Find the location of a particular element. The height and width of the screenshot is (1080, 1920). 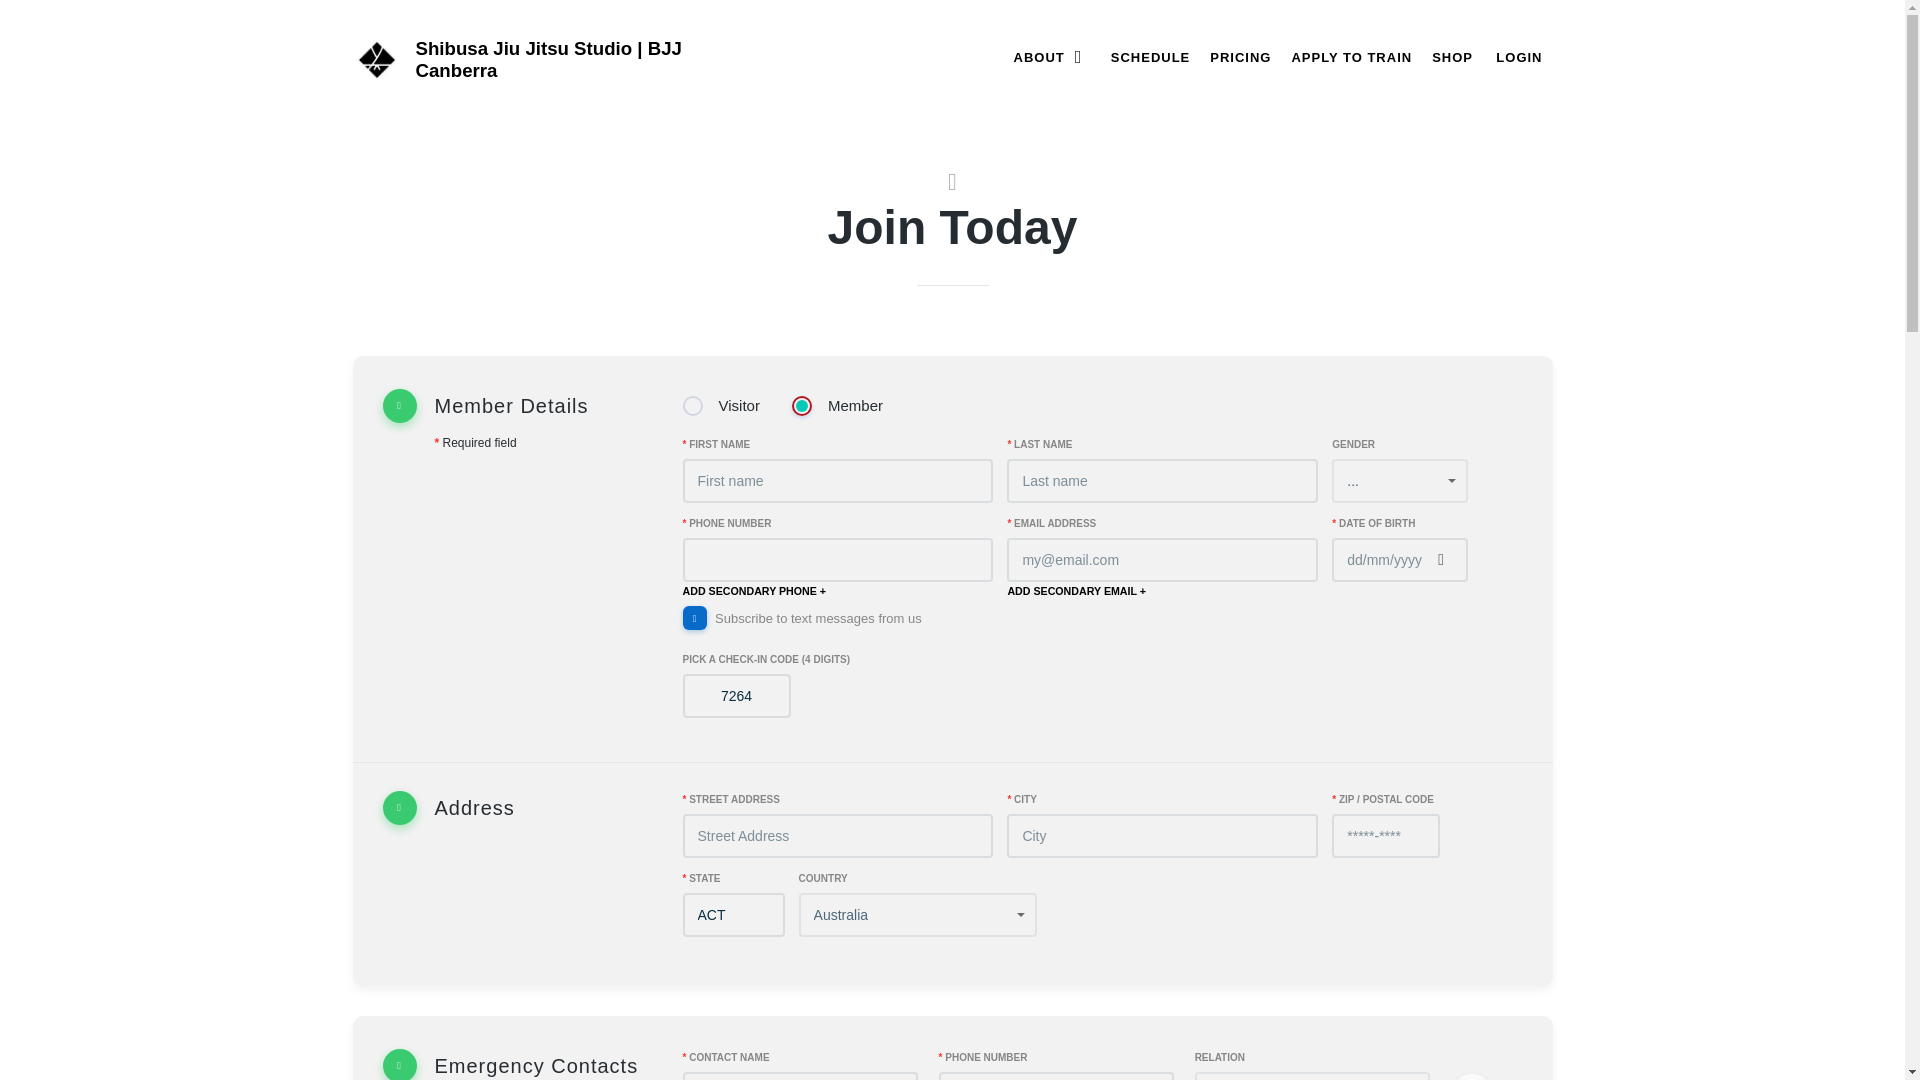

Pricing is located at coordinates (1240, 56).